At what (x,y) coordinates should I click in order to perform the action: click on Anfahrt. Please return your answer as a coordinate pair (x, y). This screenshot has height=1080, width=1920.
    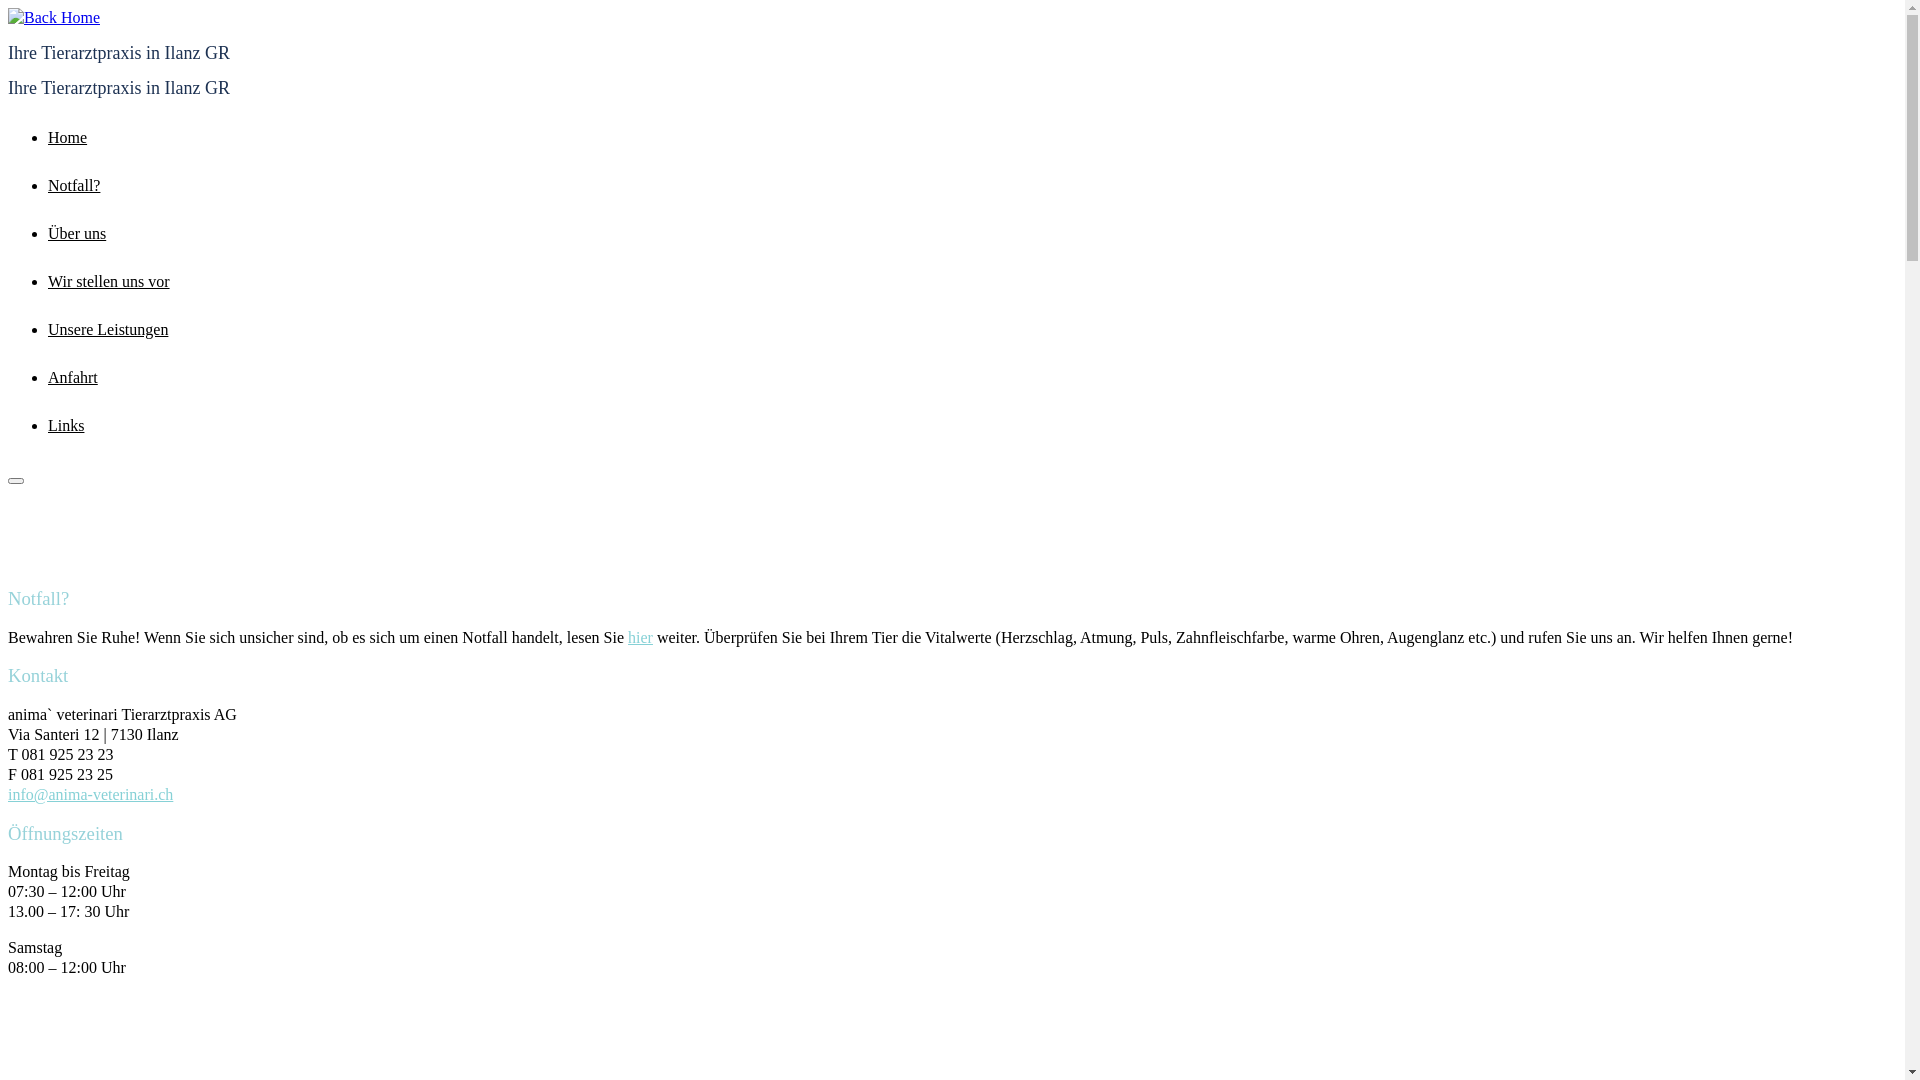
    Looking at the image, I should click on (73, 378).